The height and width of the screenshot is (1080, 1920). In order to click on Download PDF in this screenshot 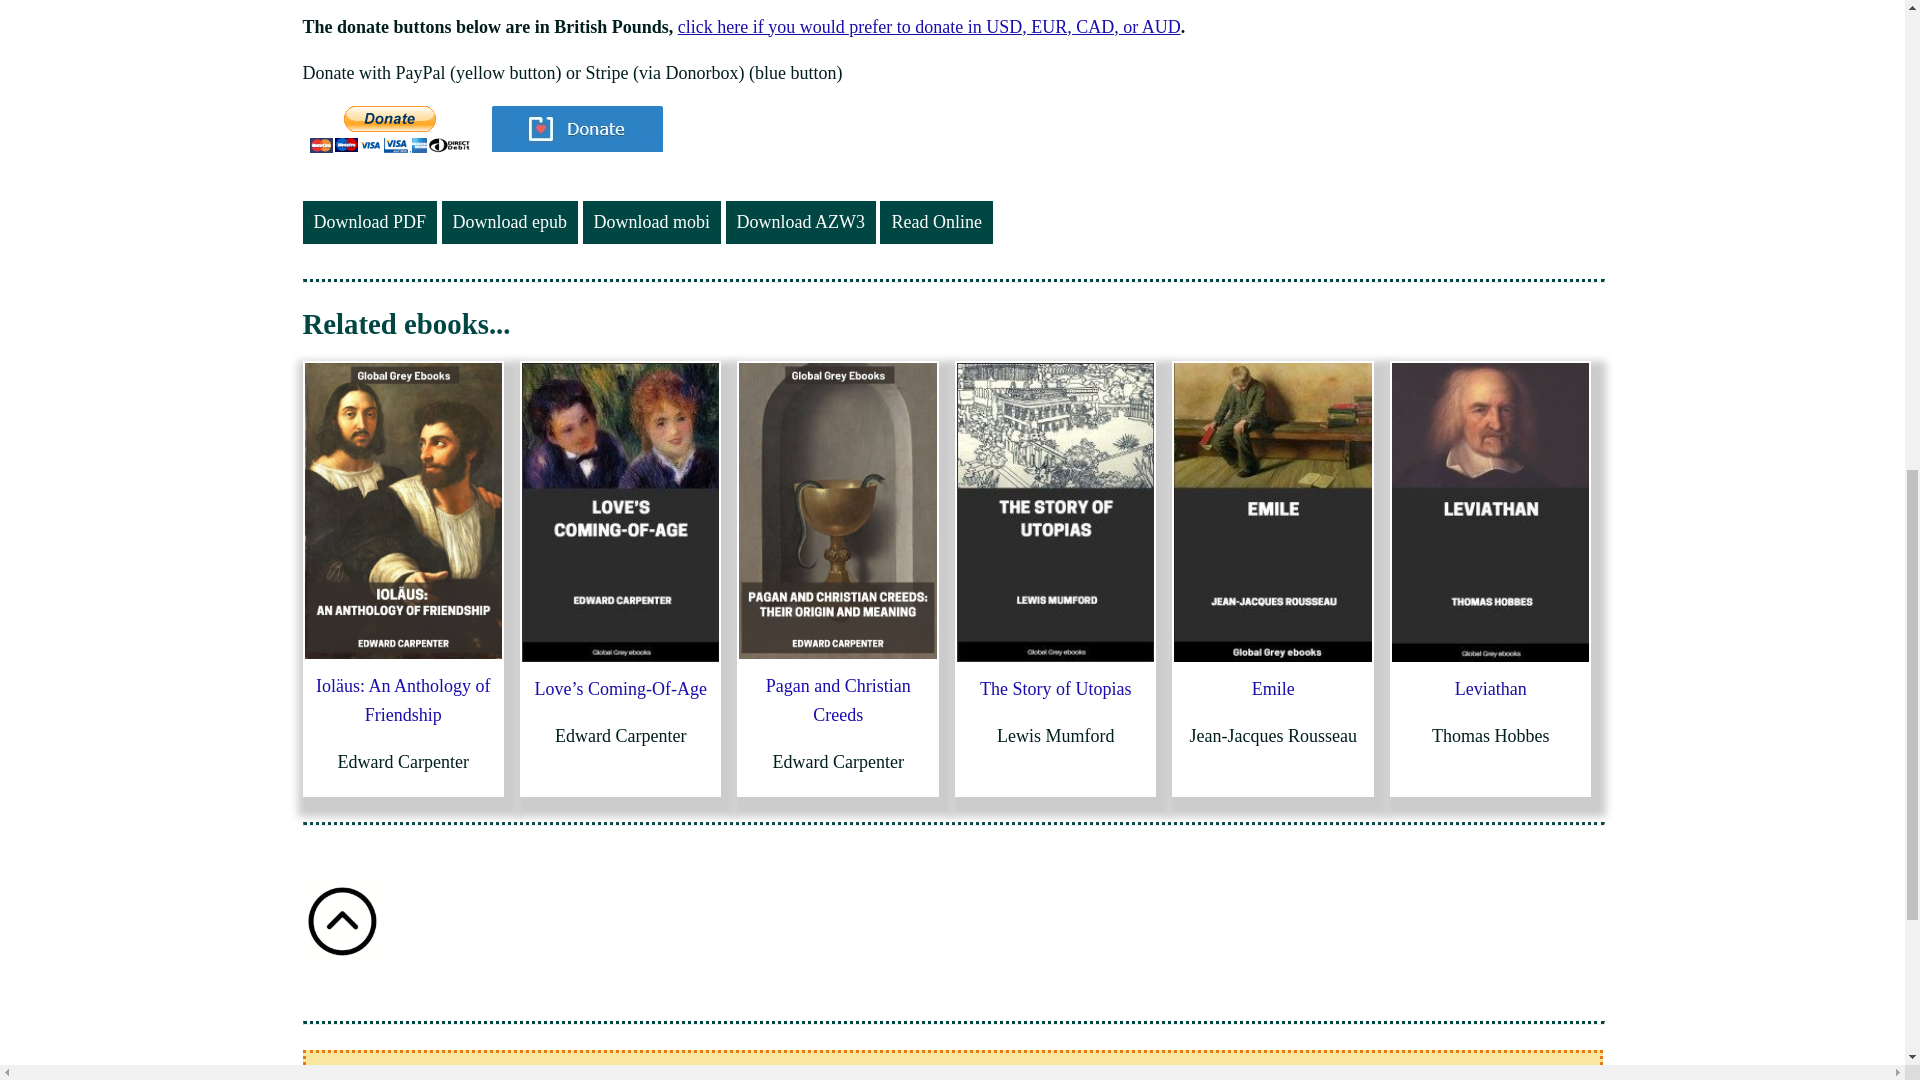, I will do `click(369, 222)`.